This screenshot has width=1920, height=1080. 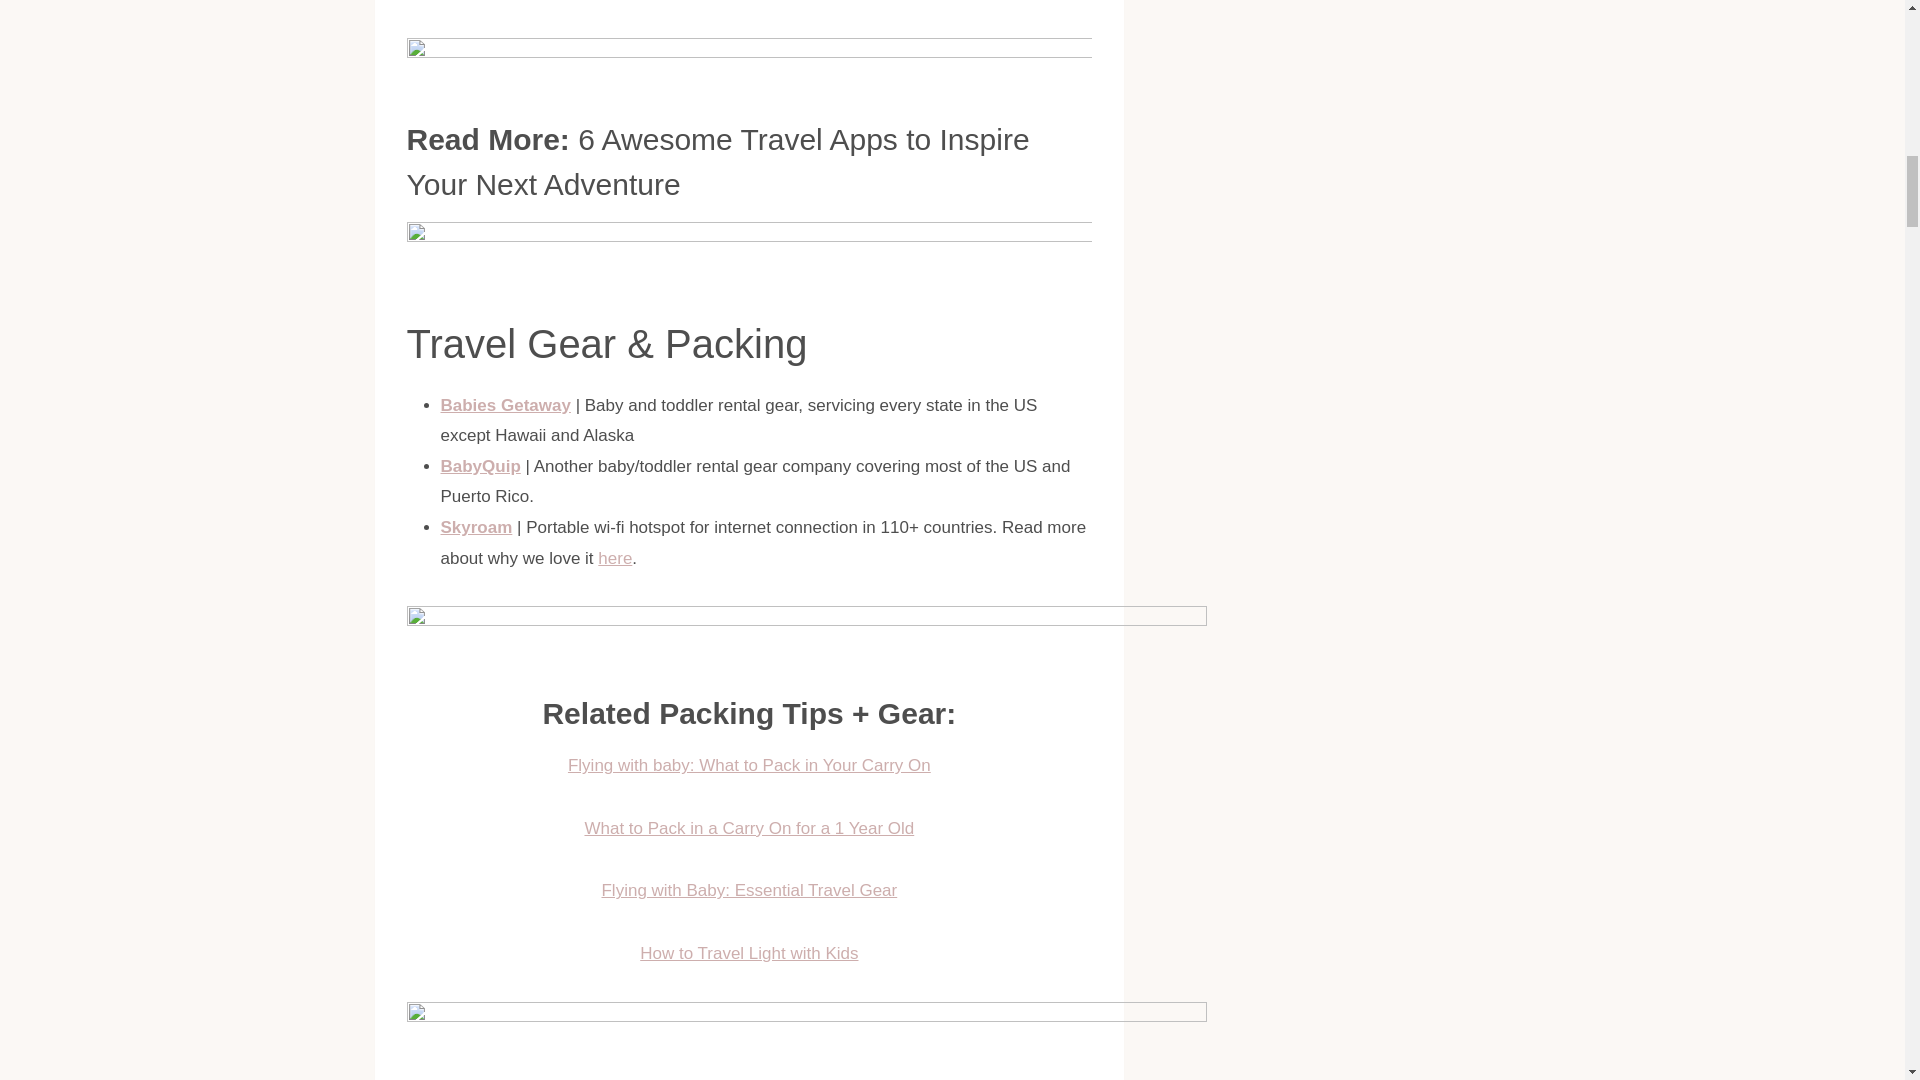 I want to click on Flying with baby: What to Pack in Your Carry On, so click(x=750, y=766).